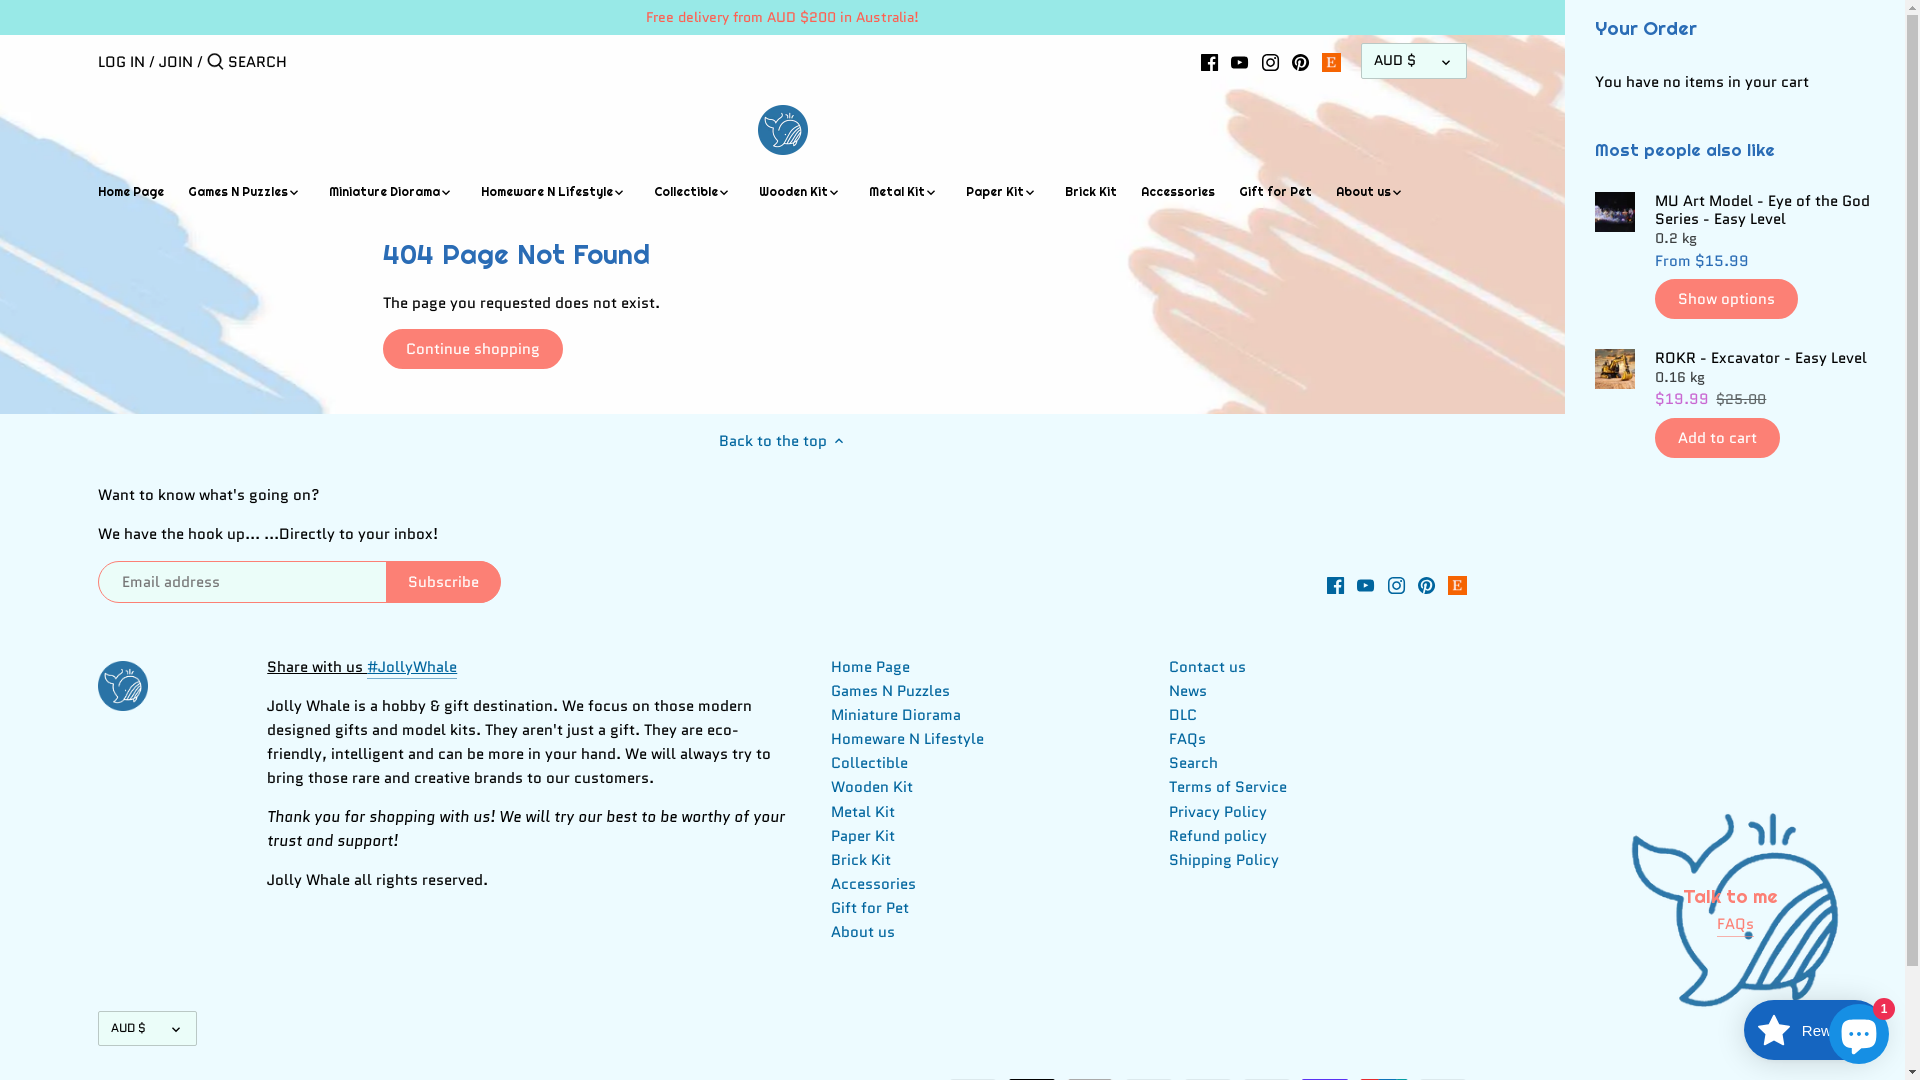  I want to click on Subscribe, so click(444, 582).